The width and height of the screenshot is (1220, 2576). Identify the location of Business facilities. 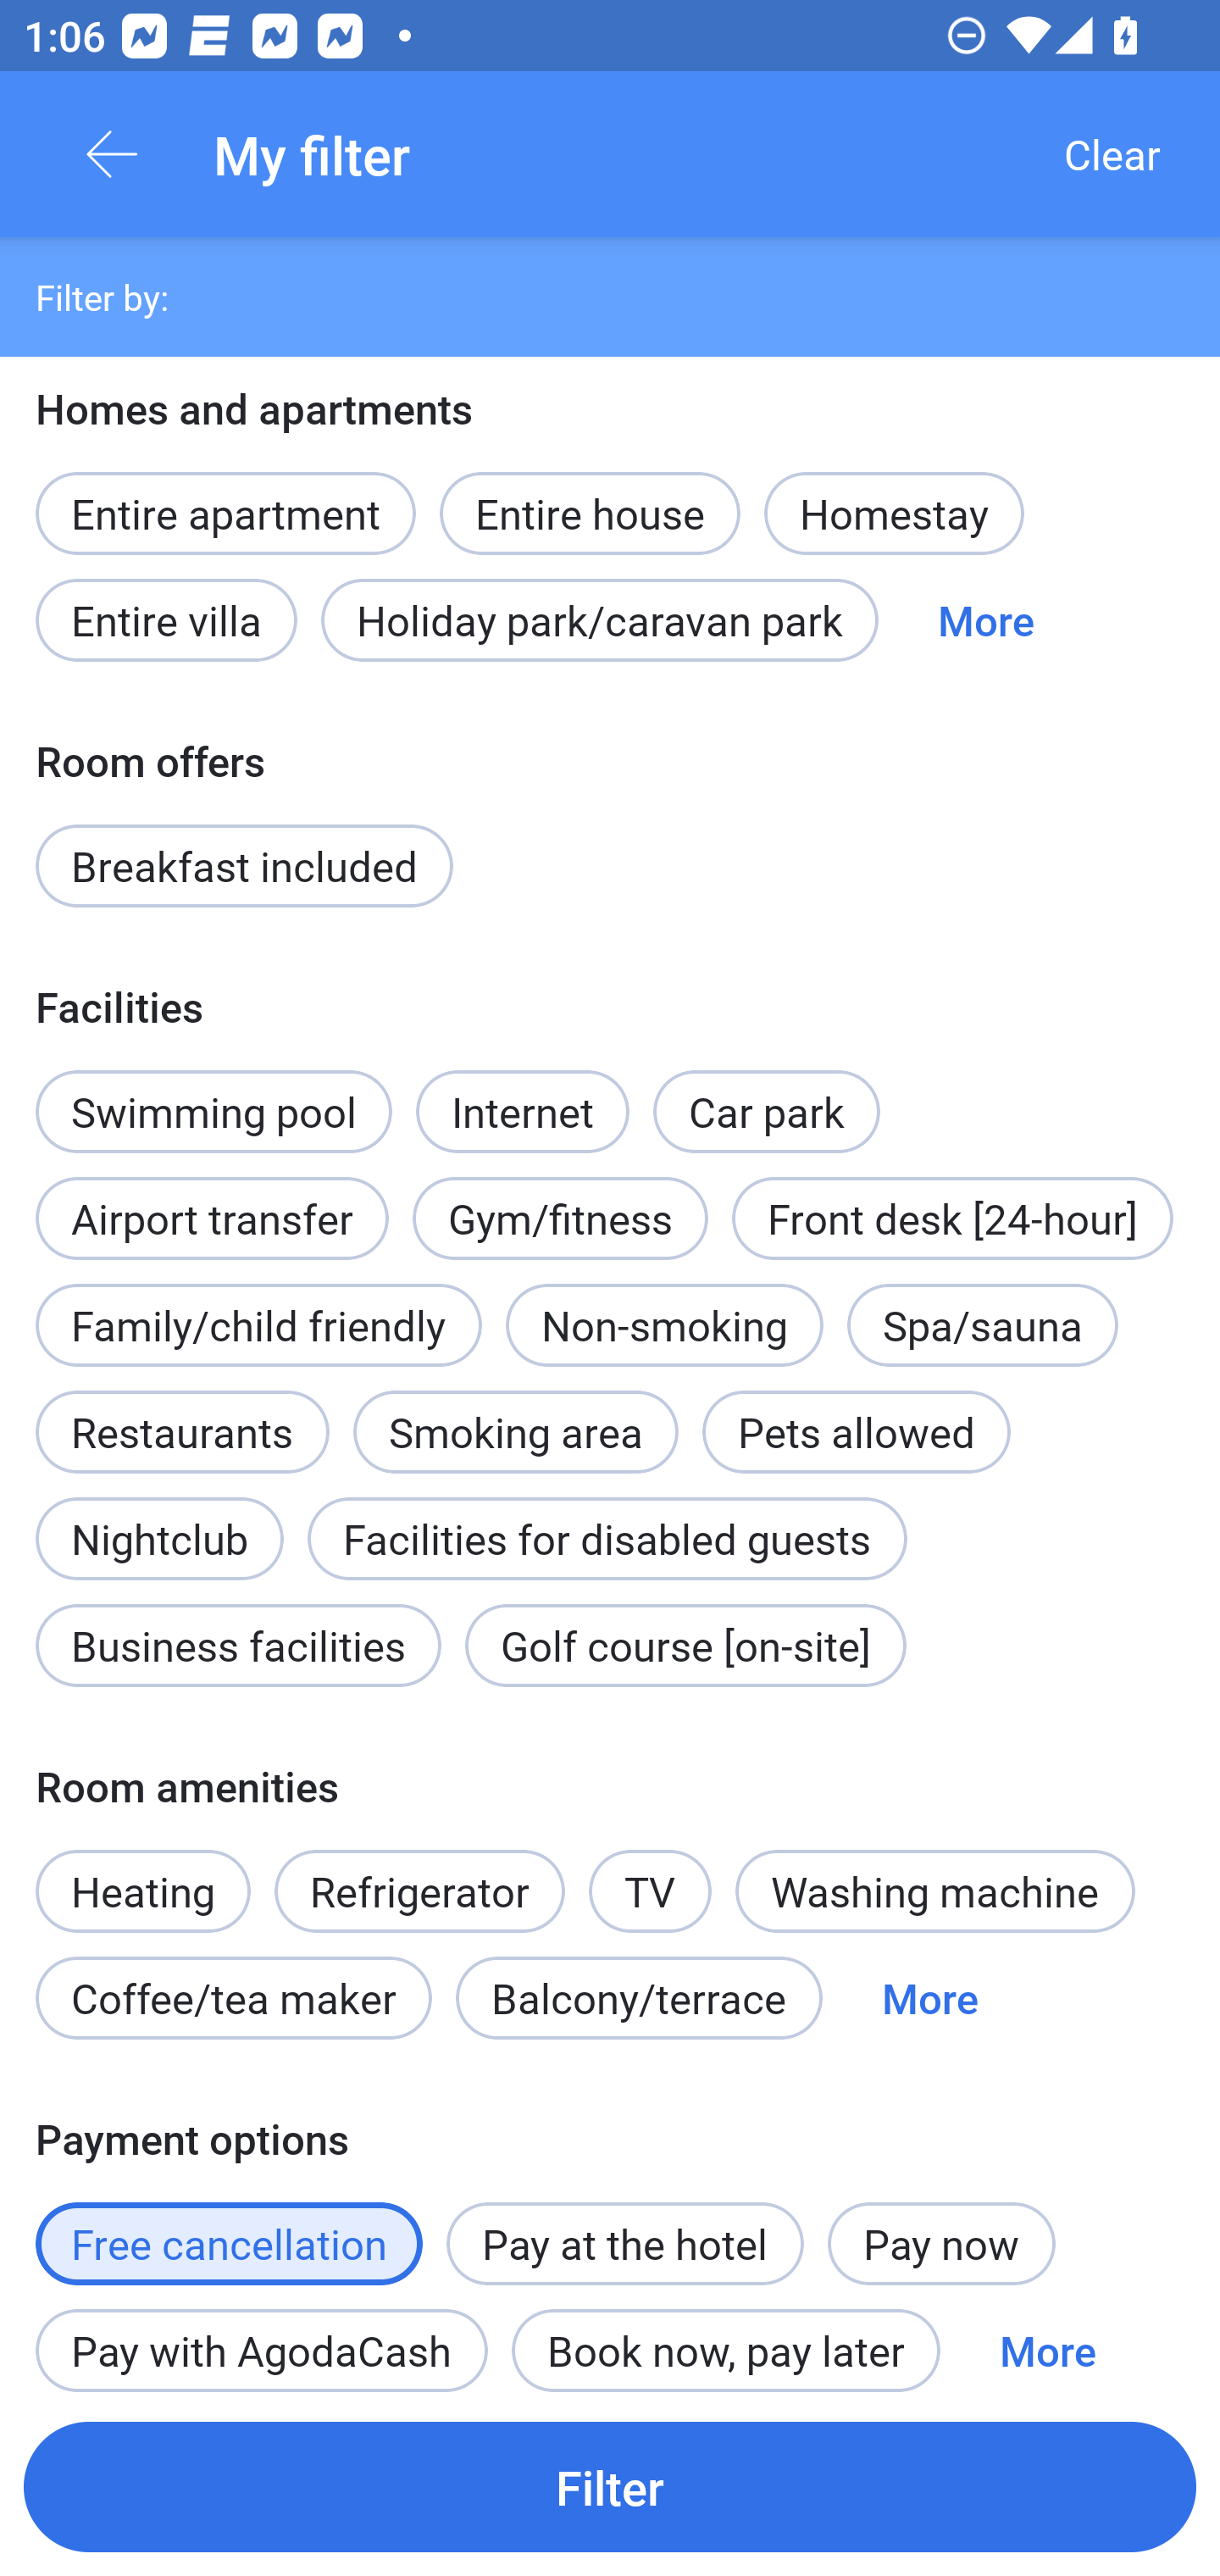
(238, 1644).